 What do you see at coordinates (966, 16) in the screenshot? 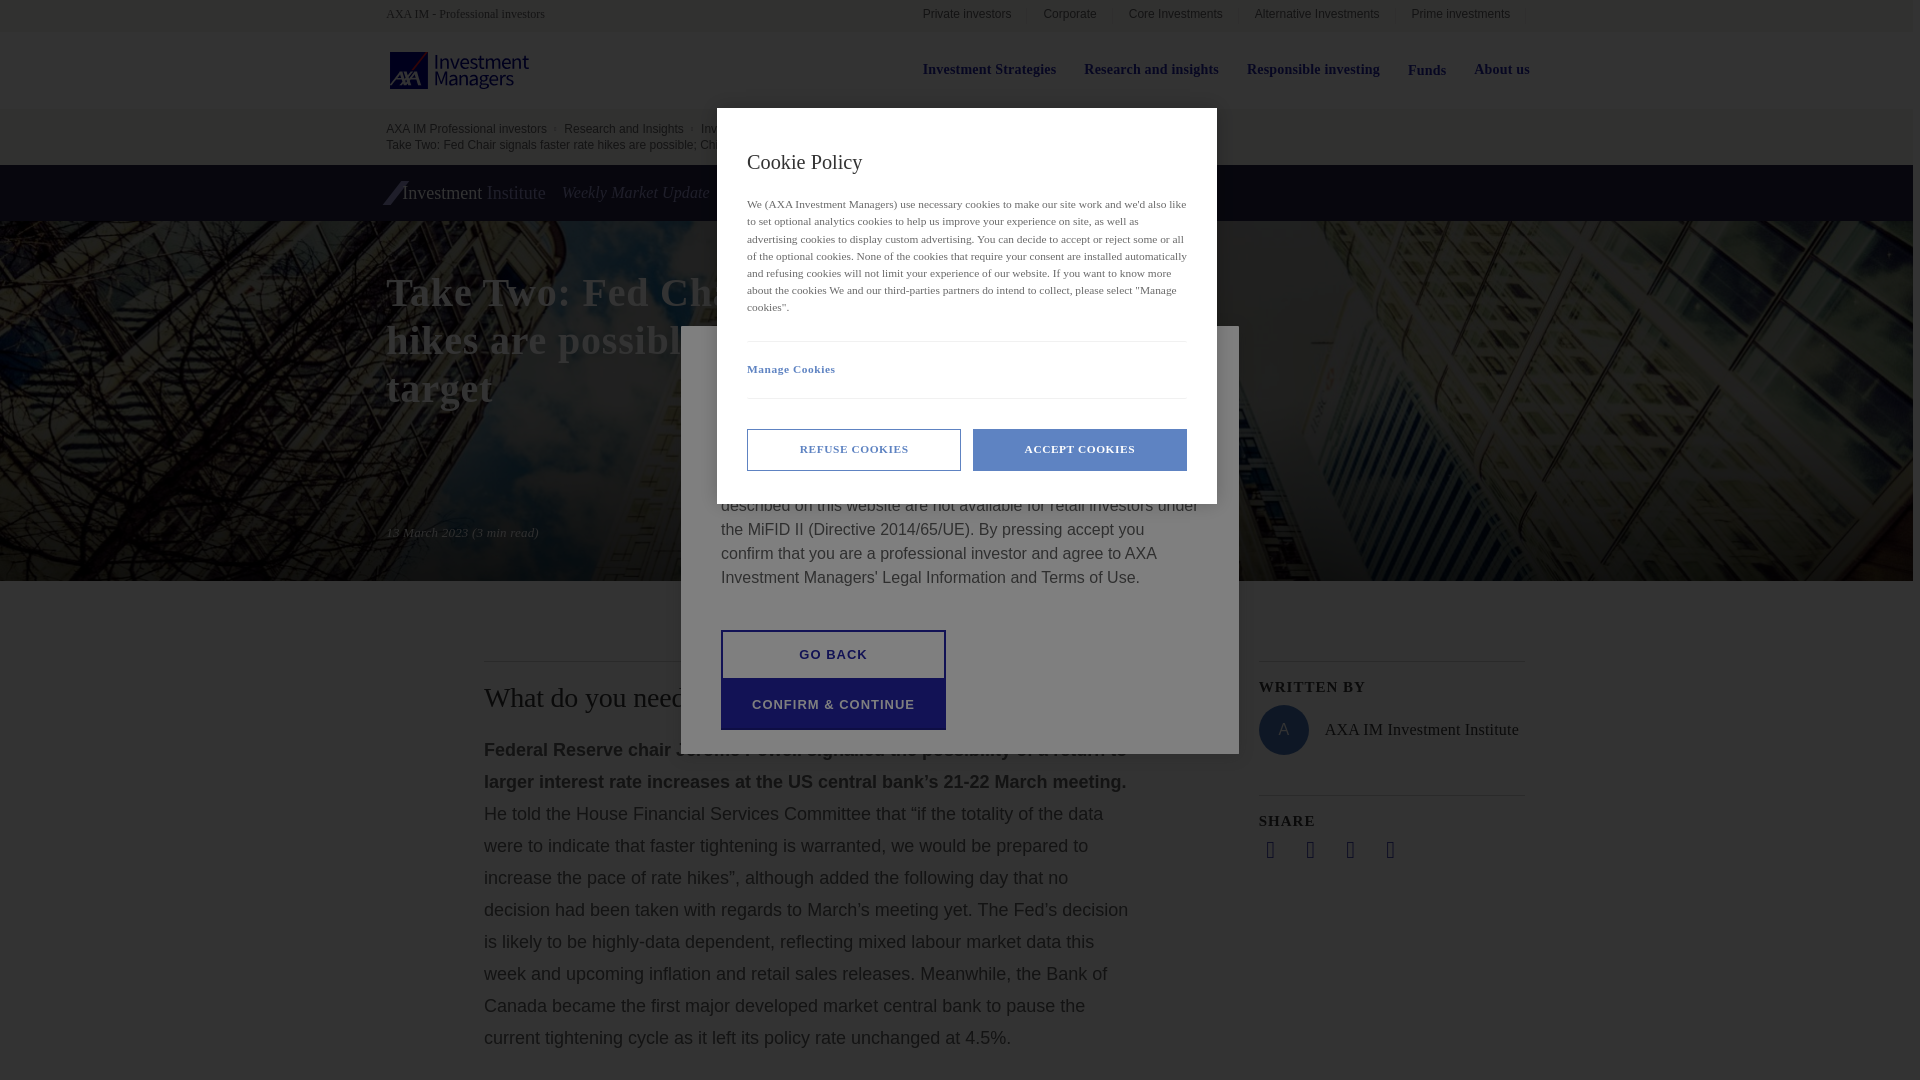
I see `Private investors` at bounding box center [966, 16].